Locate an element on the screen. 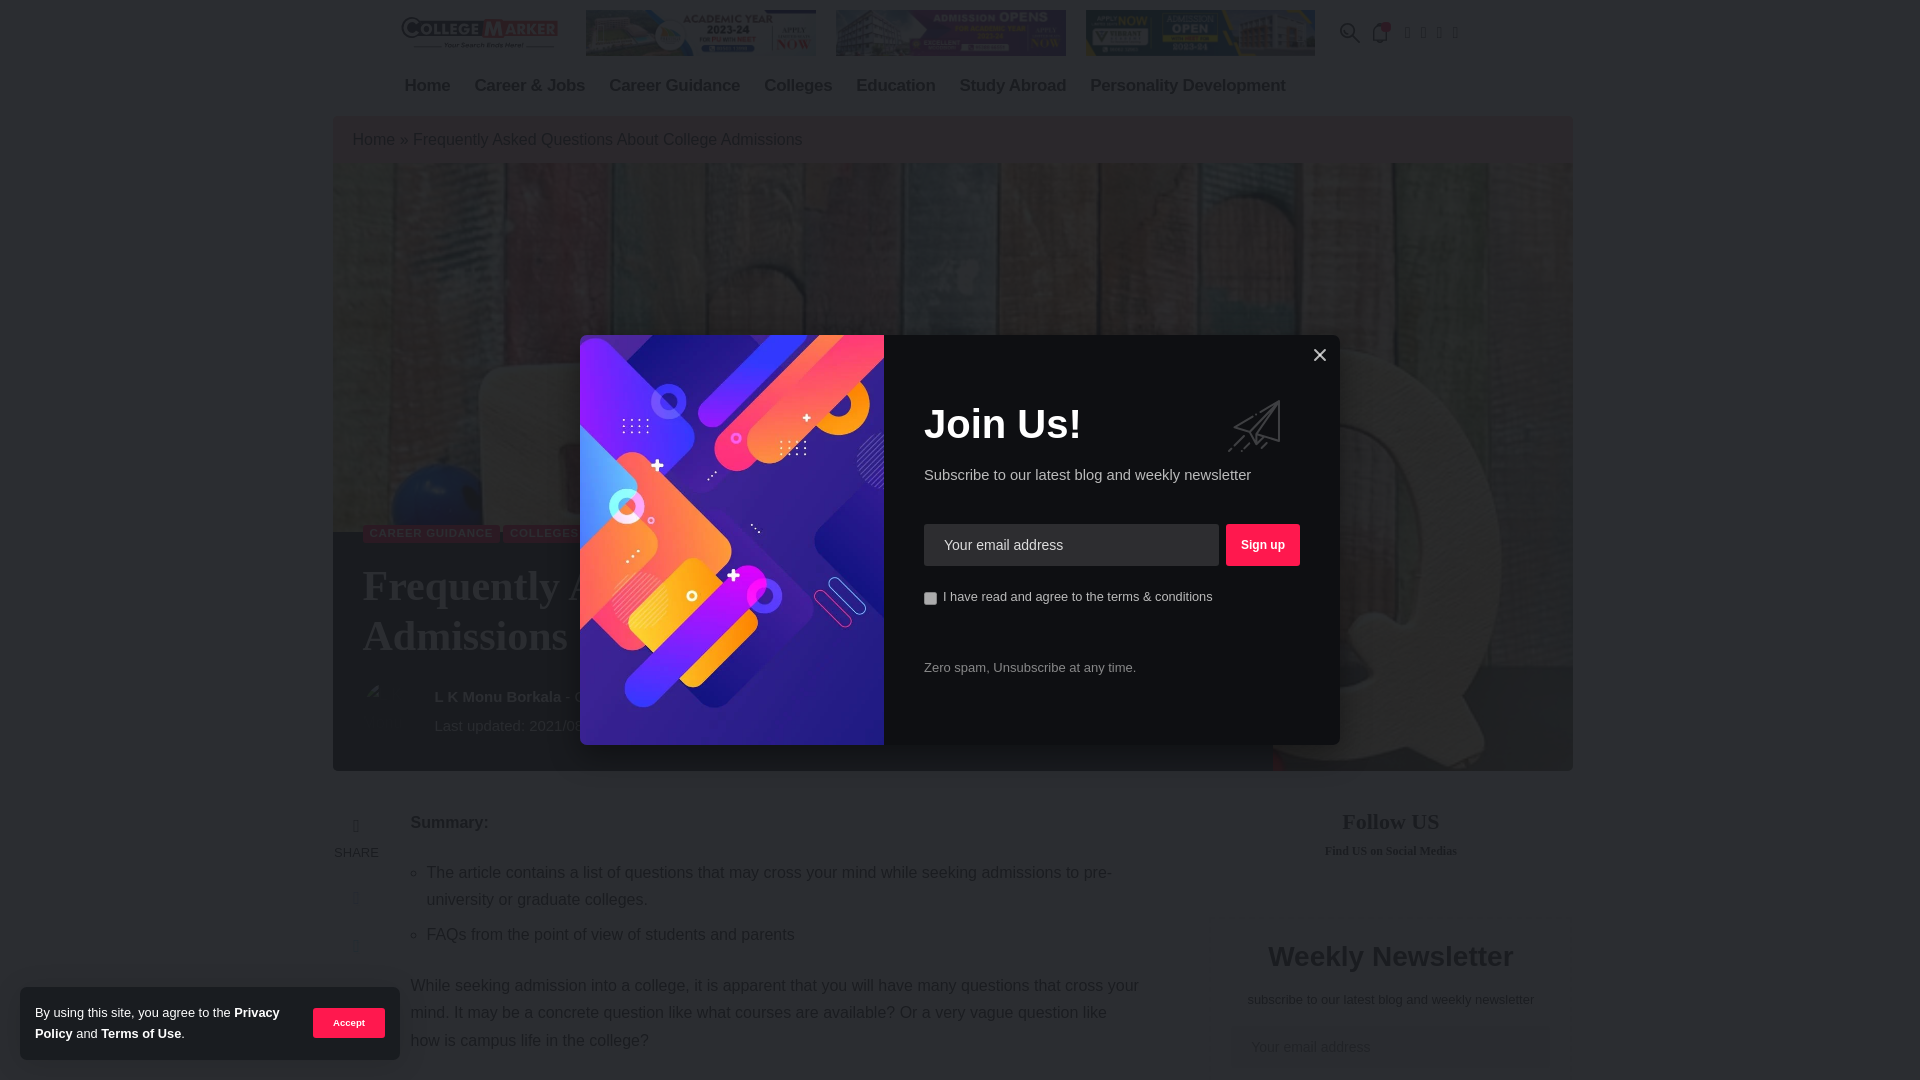  Sign up is located at coordinates (1262, 544).